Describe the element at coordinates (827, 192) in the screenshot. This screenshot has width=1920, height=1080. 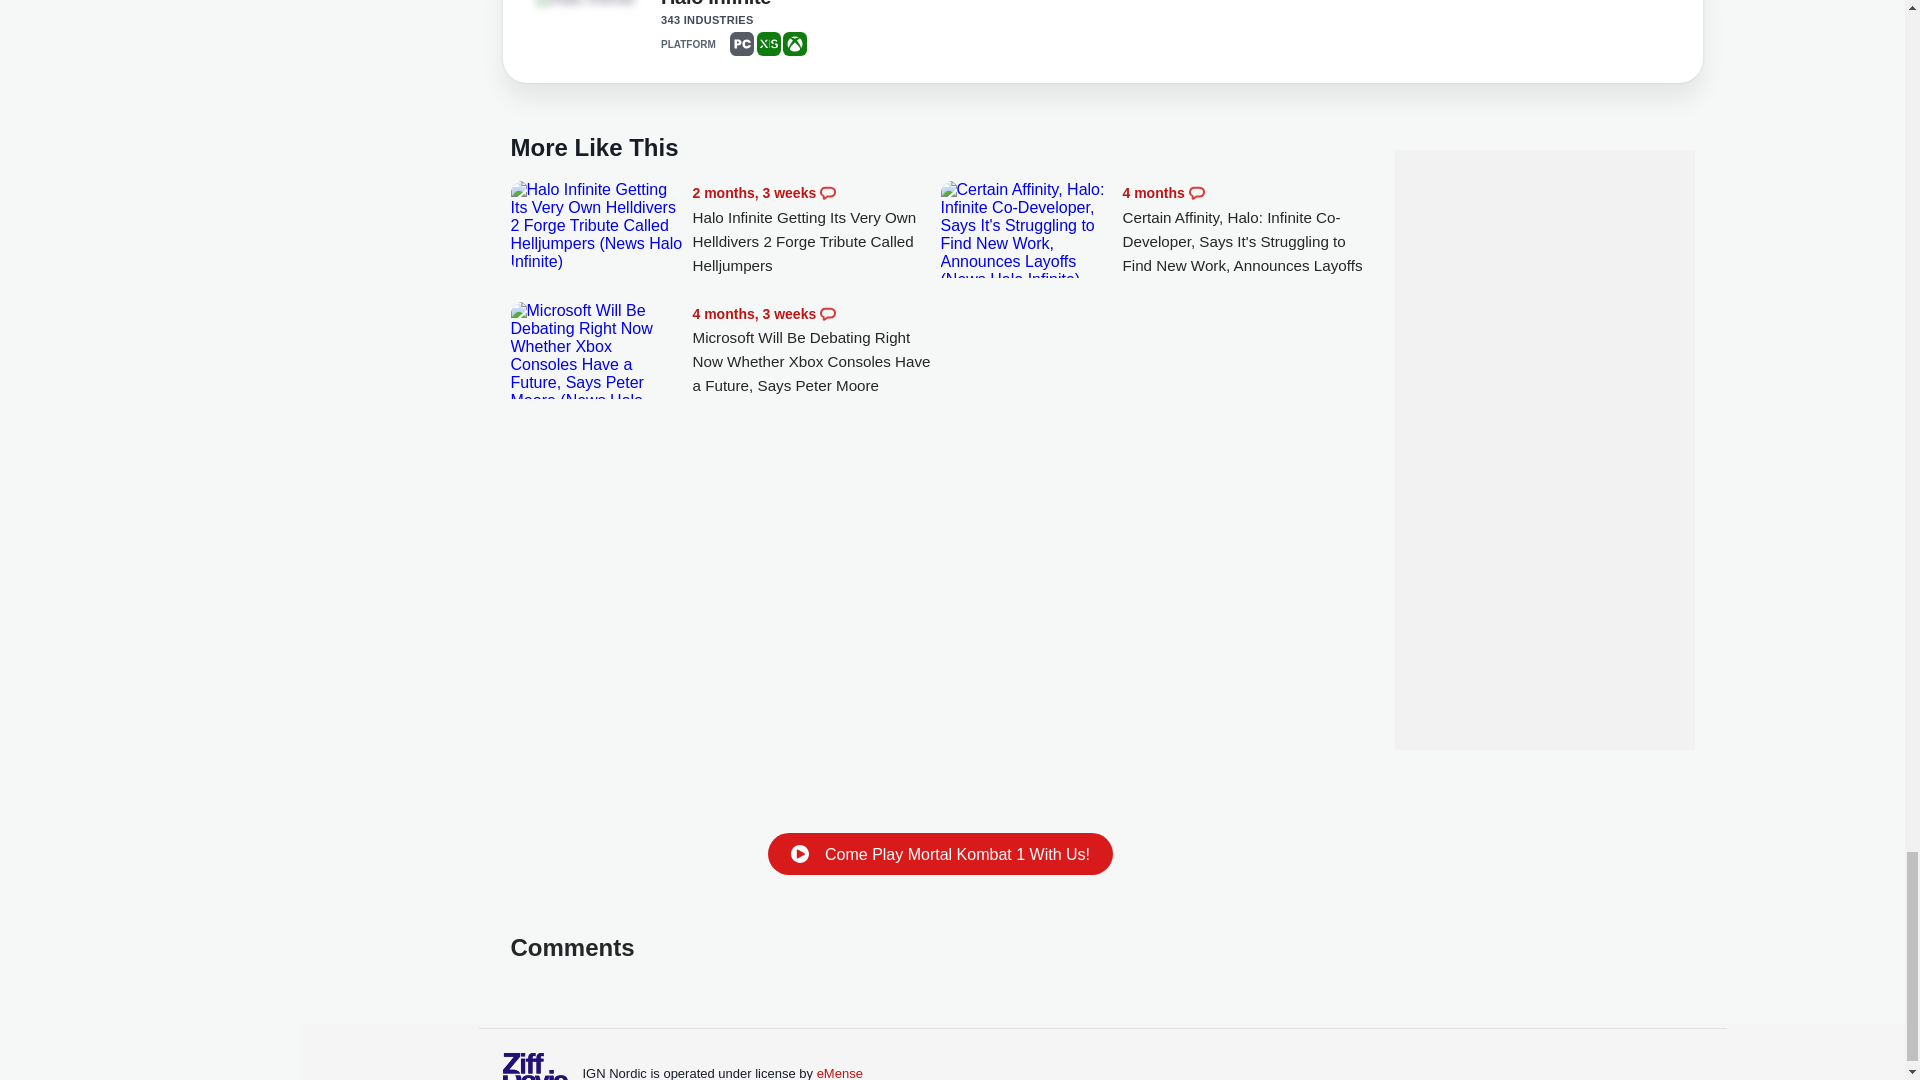
I see `Comments` at that location.